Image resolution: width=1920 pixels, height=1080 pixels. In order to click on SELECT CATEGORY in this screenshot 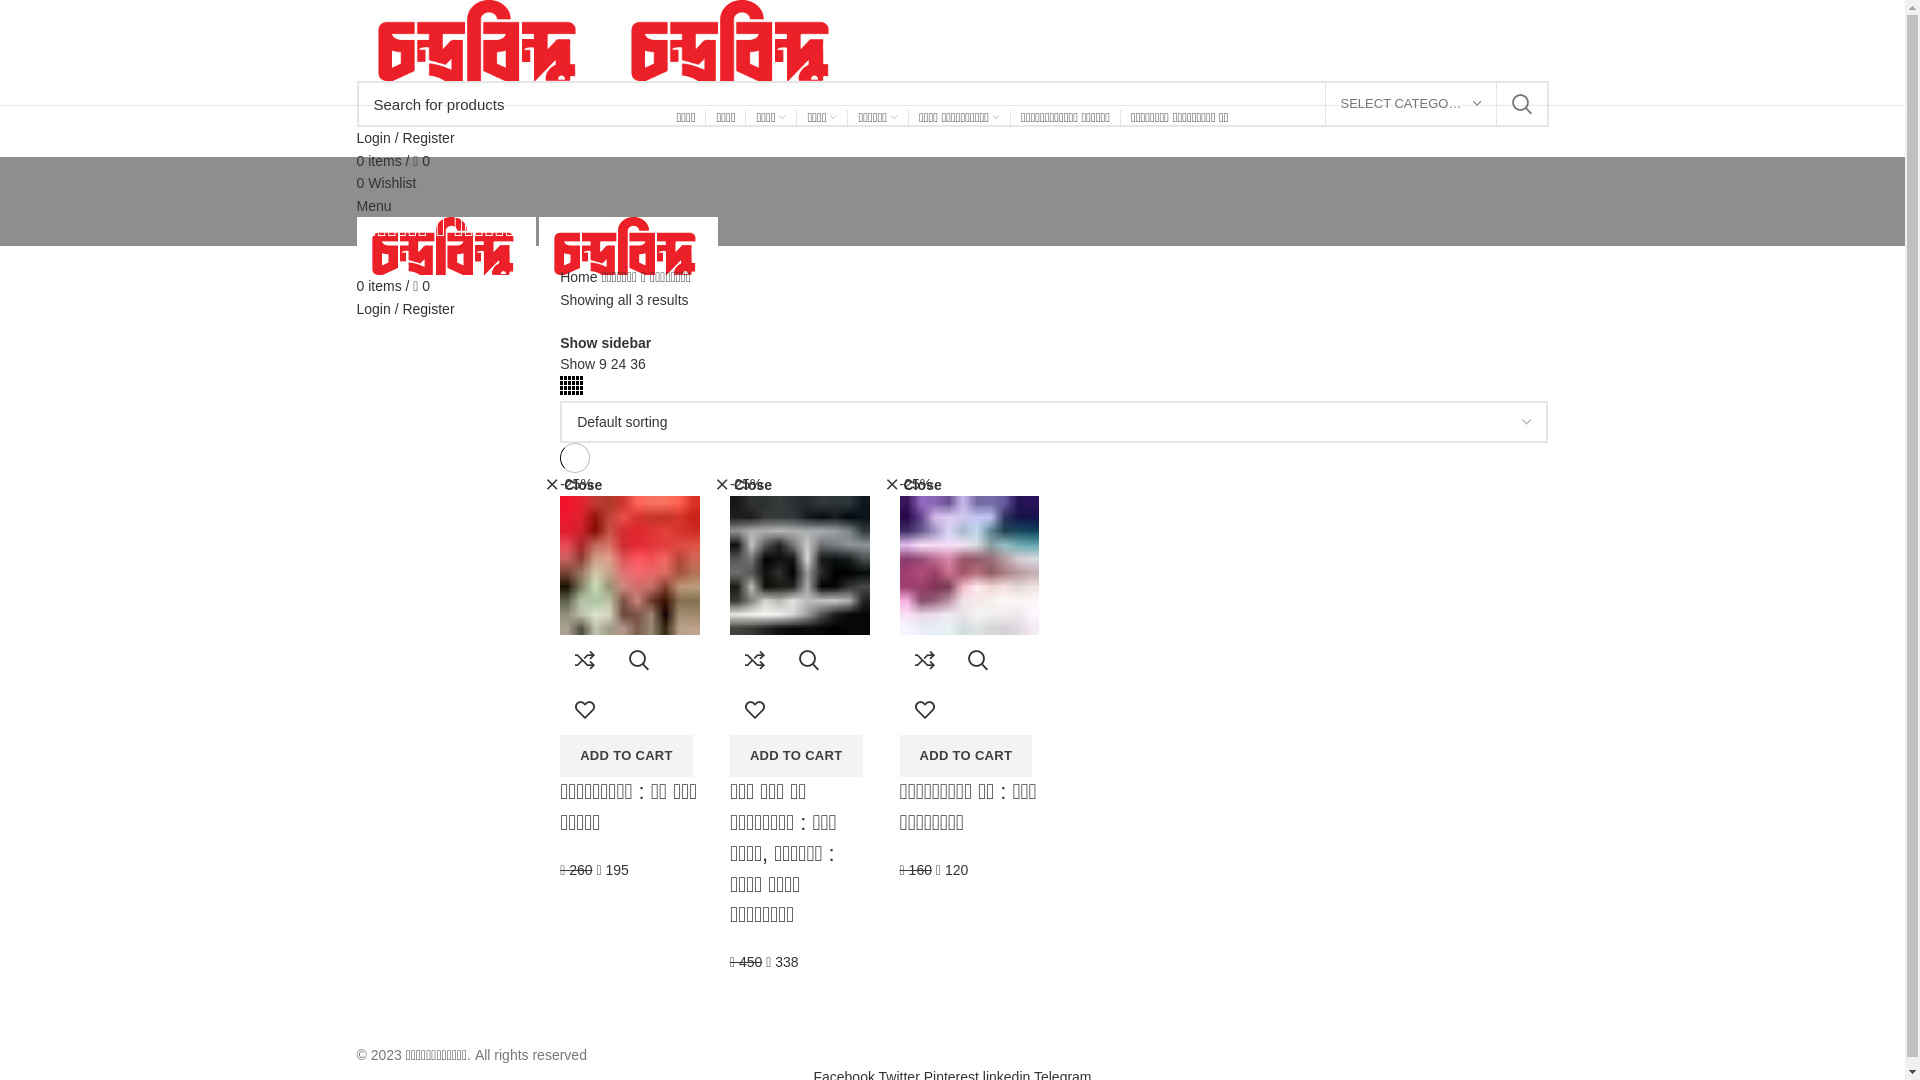, I will do `click(1410, 104)`.